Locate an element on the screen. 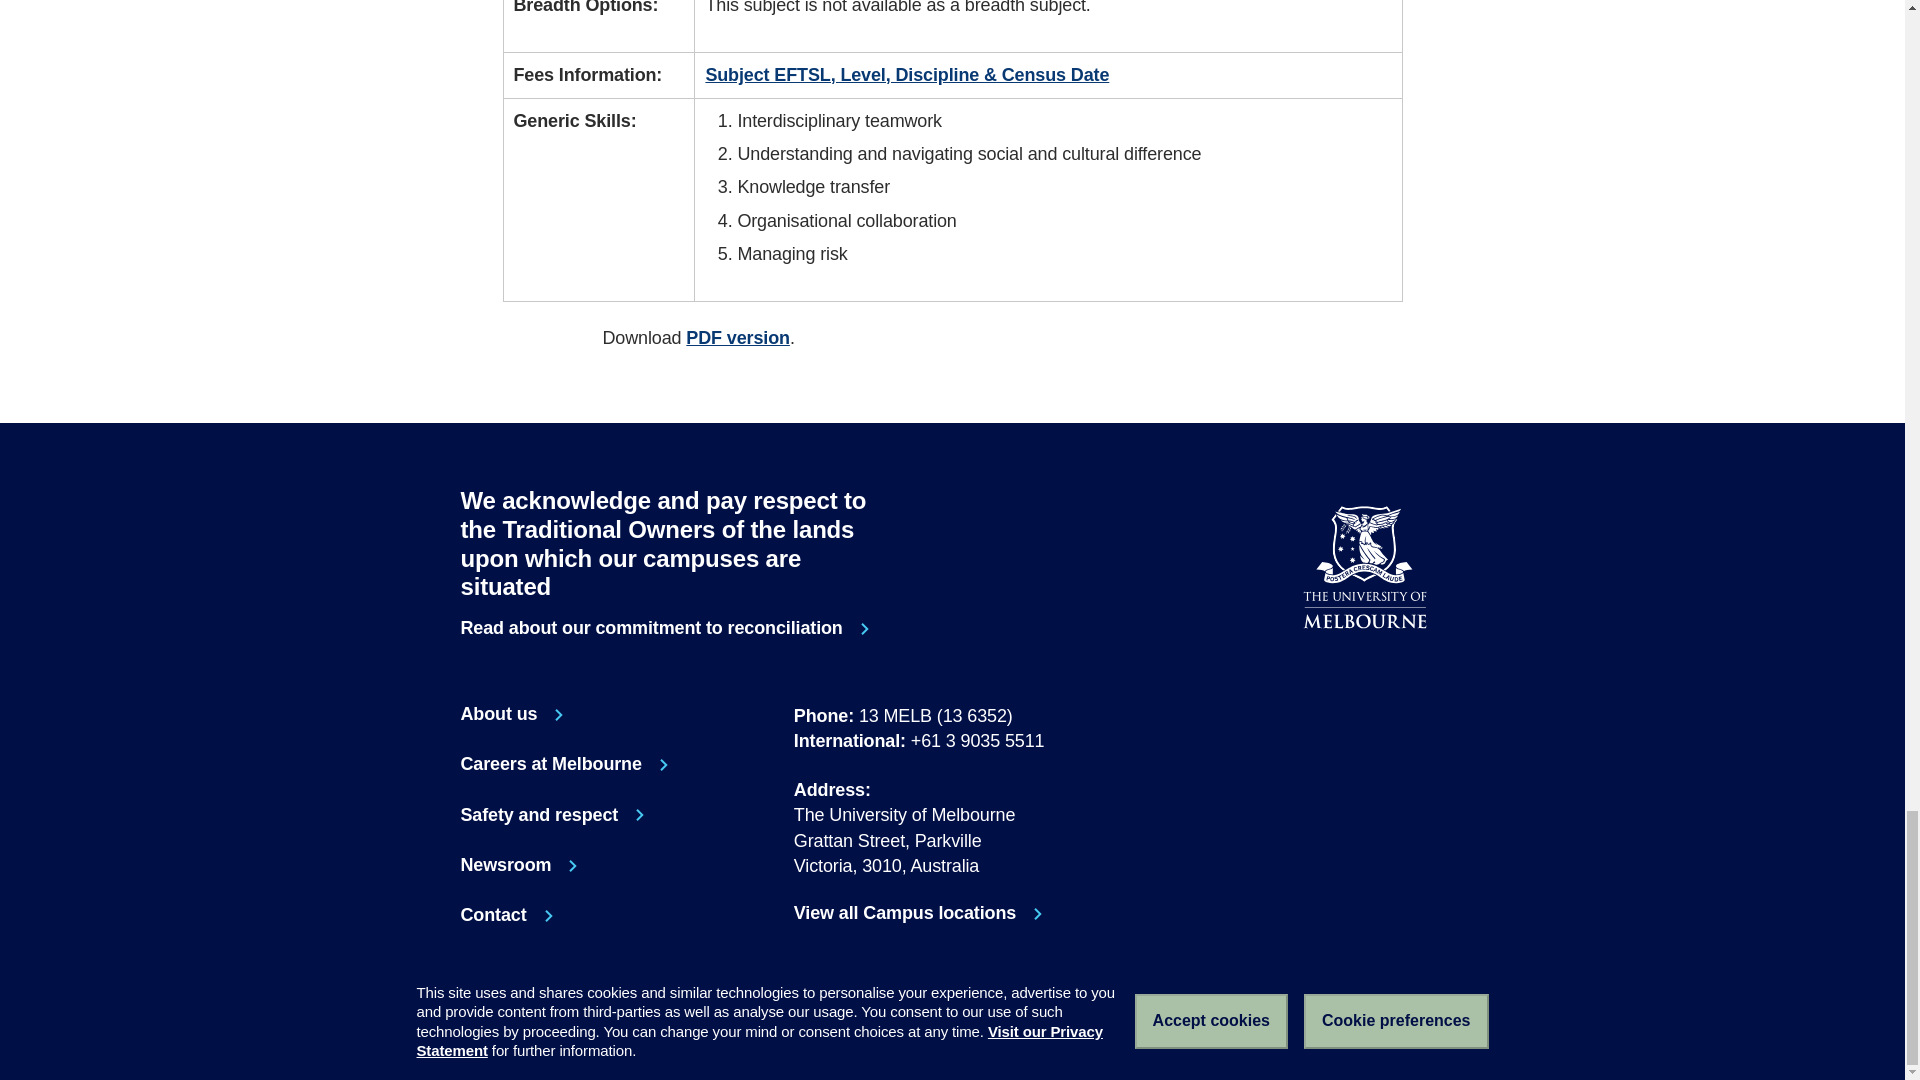 Image resolution: width=1920 pixels, height=1080 pixels. Careers at Melbourne is located at coordinates (552, 816).